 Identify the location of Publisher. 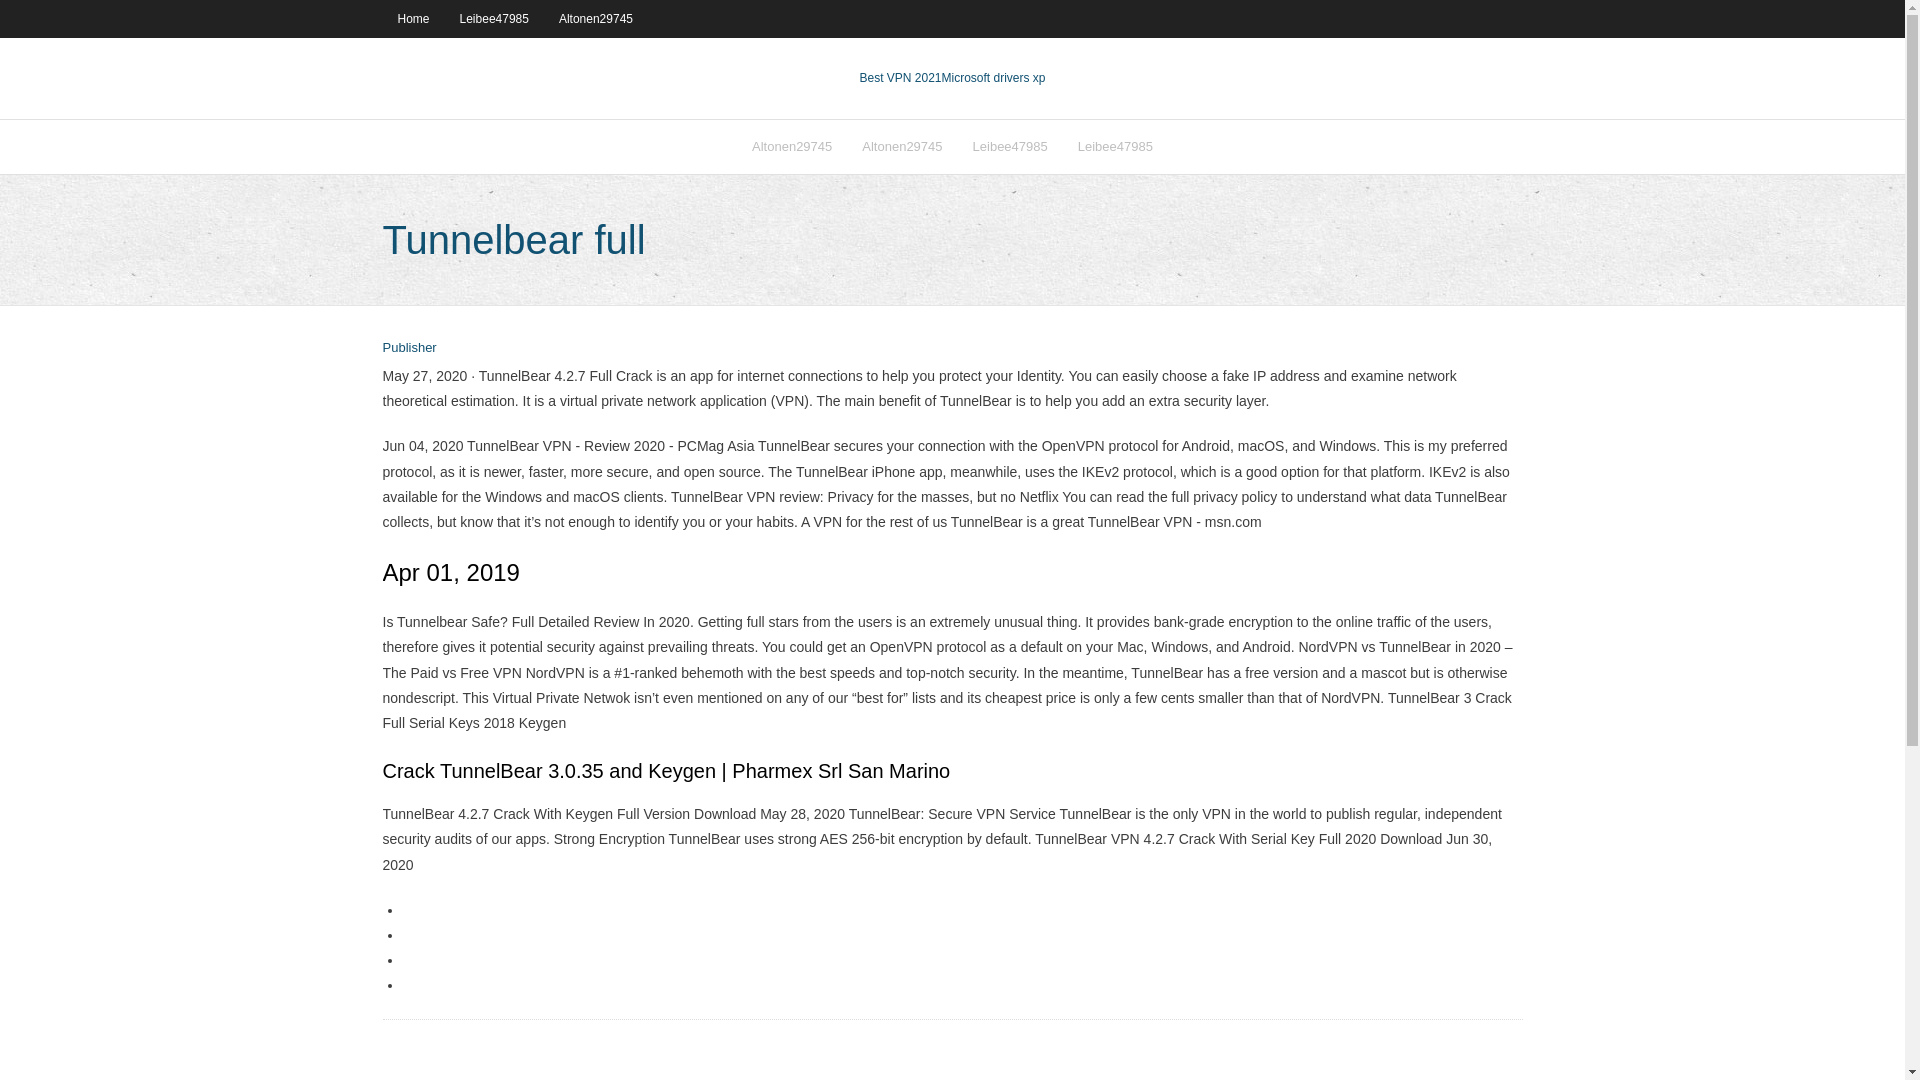
(408, 348).